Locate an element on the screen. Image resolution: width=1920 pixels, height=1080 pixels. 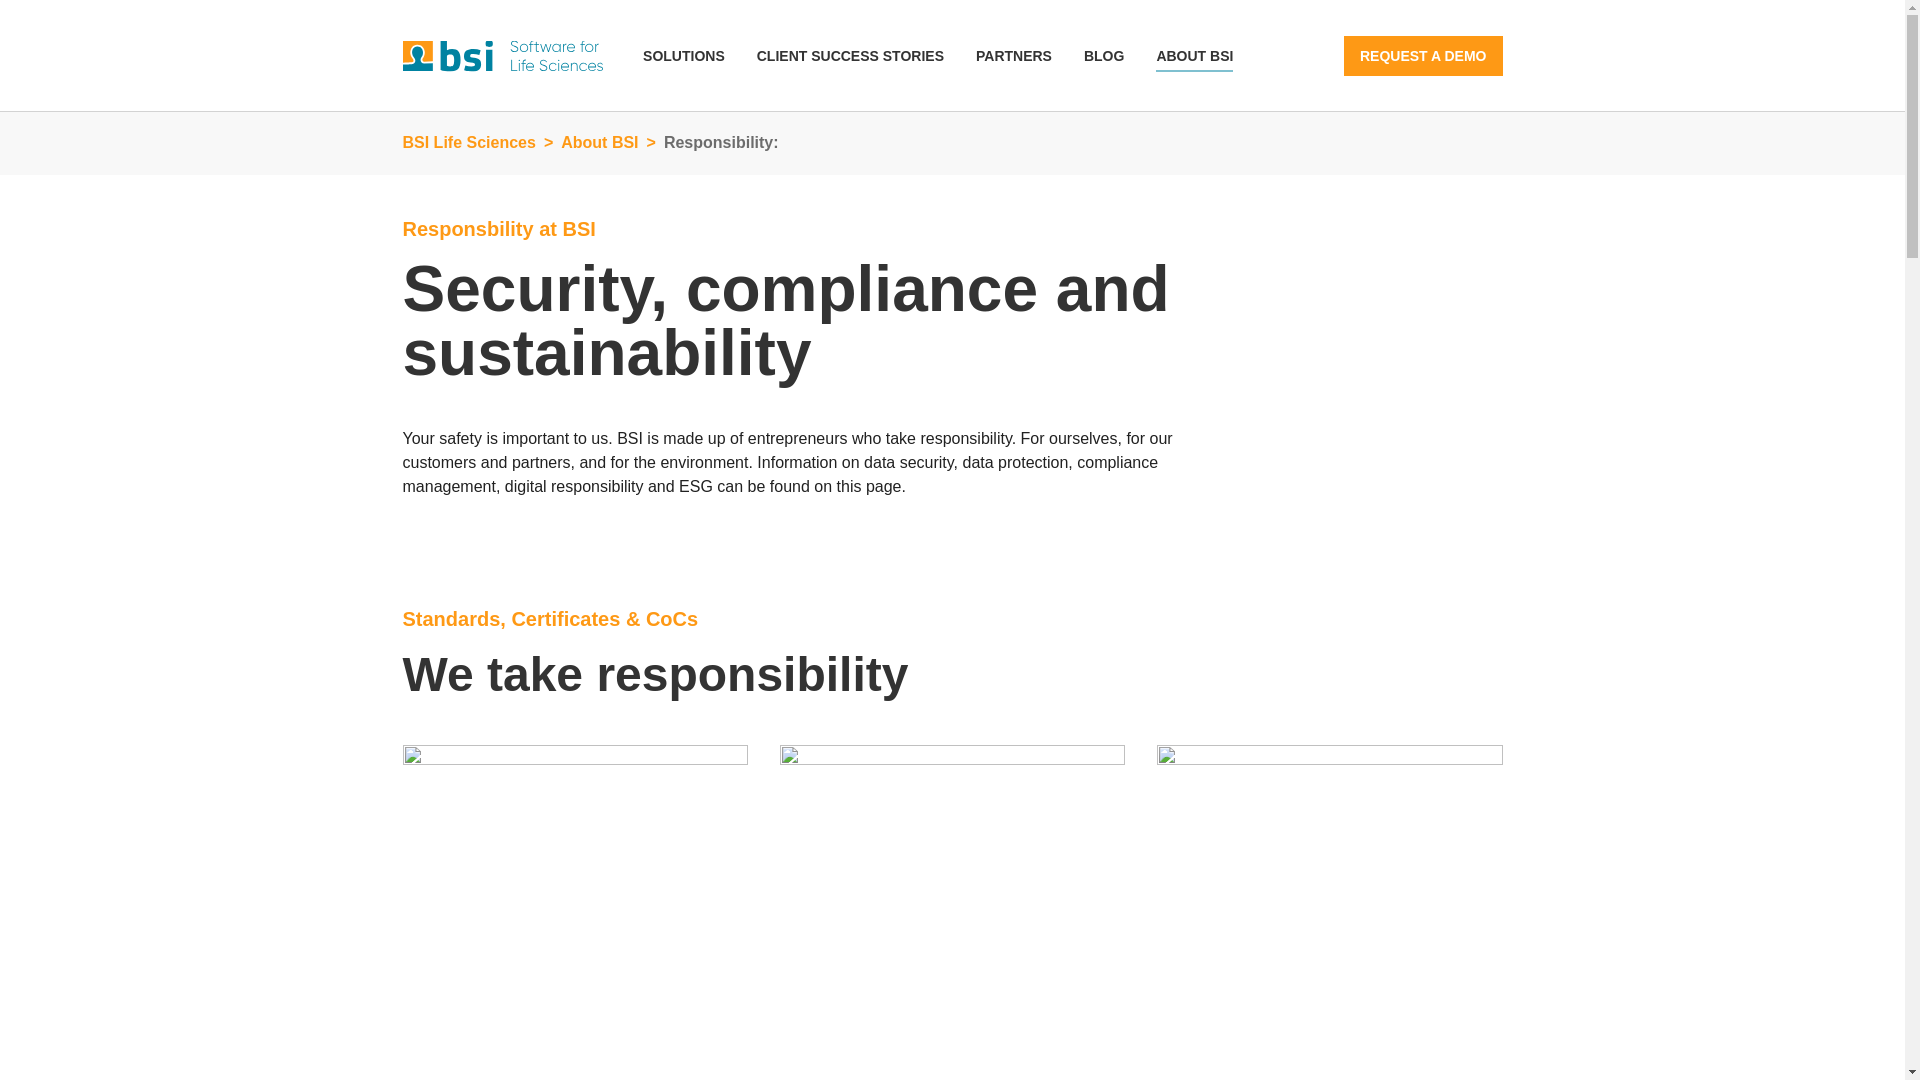
Solutions is located at coordinates (684, 55).